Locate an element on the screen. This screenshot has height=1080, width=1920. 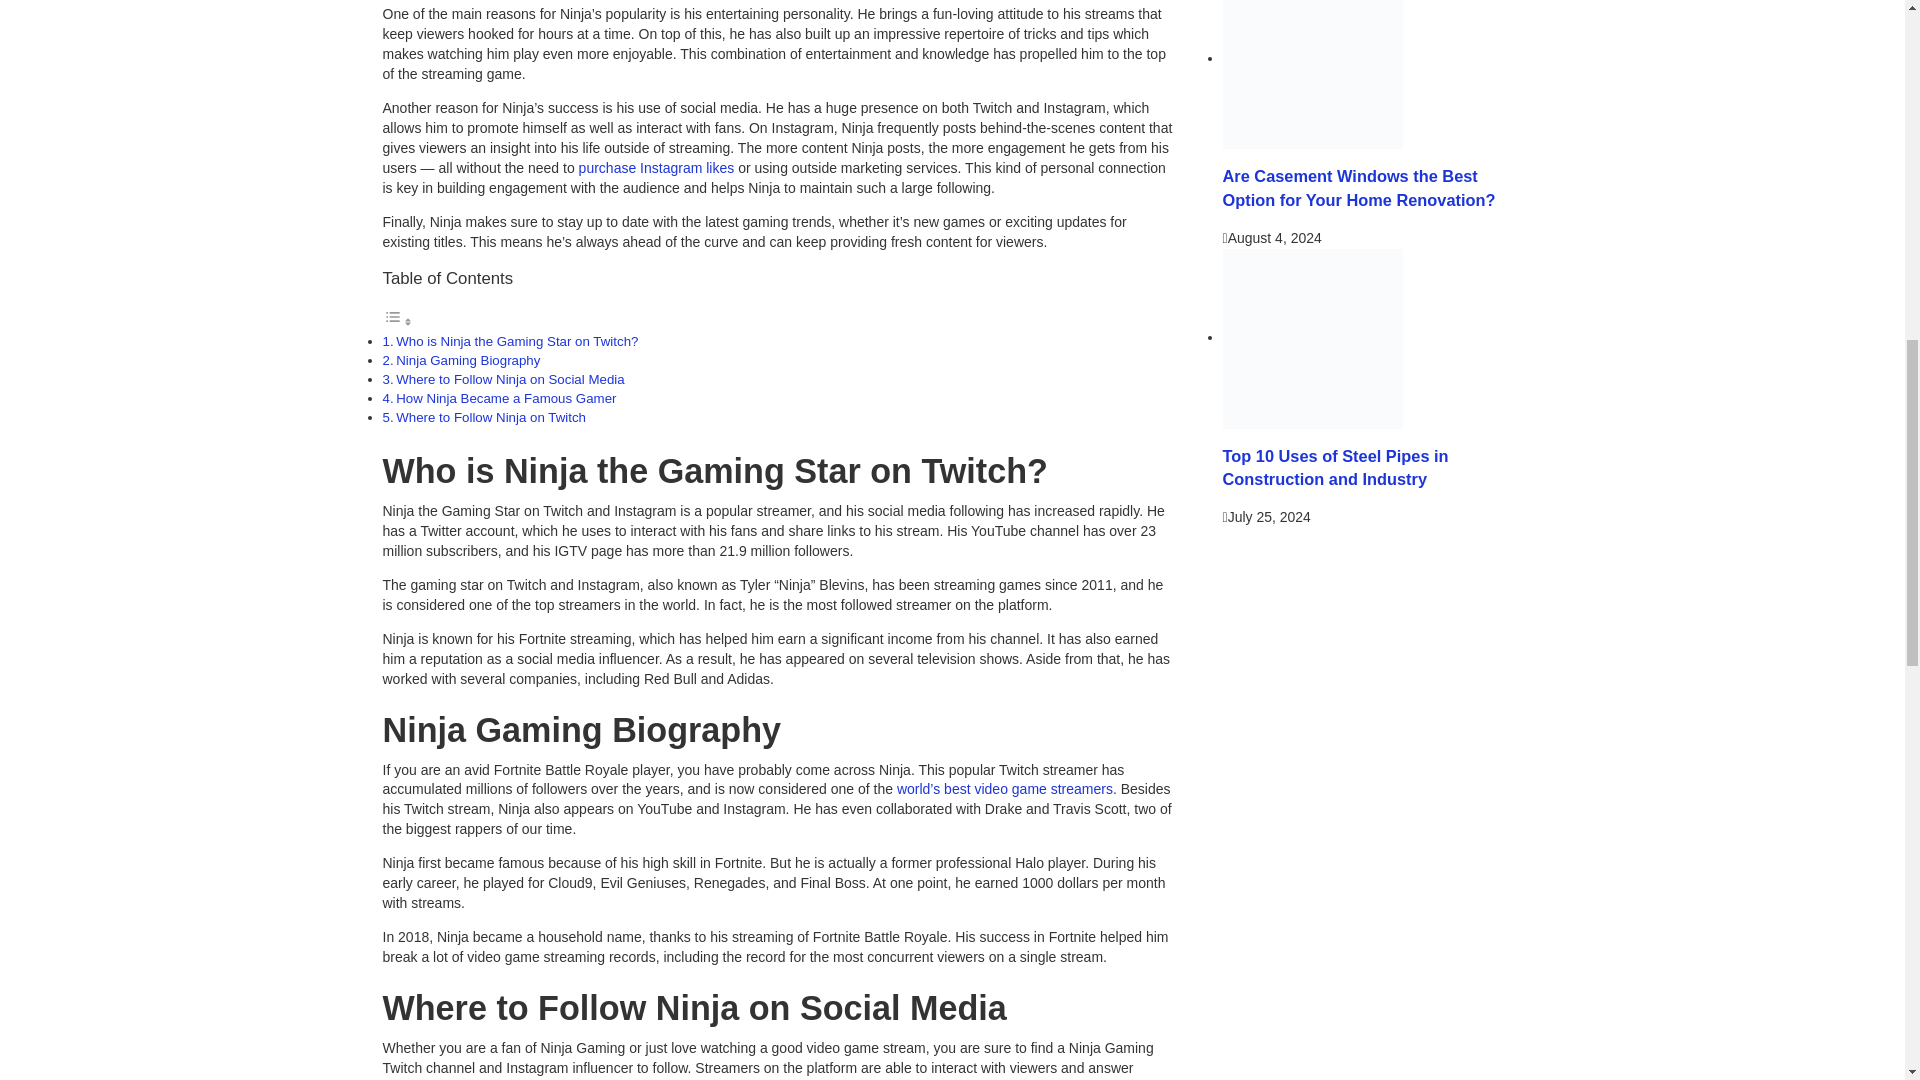
purchase Instagram likes is located at coordinates (657, 168).